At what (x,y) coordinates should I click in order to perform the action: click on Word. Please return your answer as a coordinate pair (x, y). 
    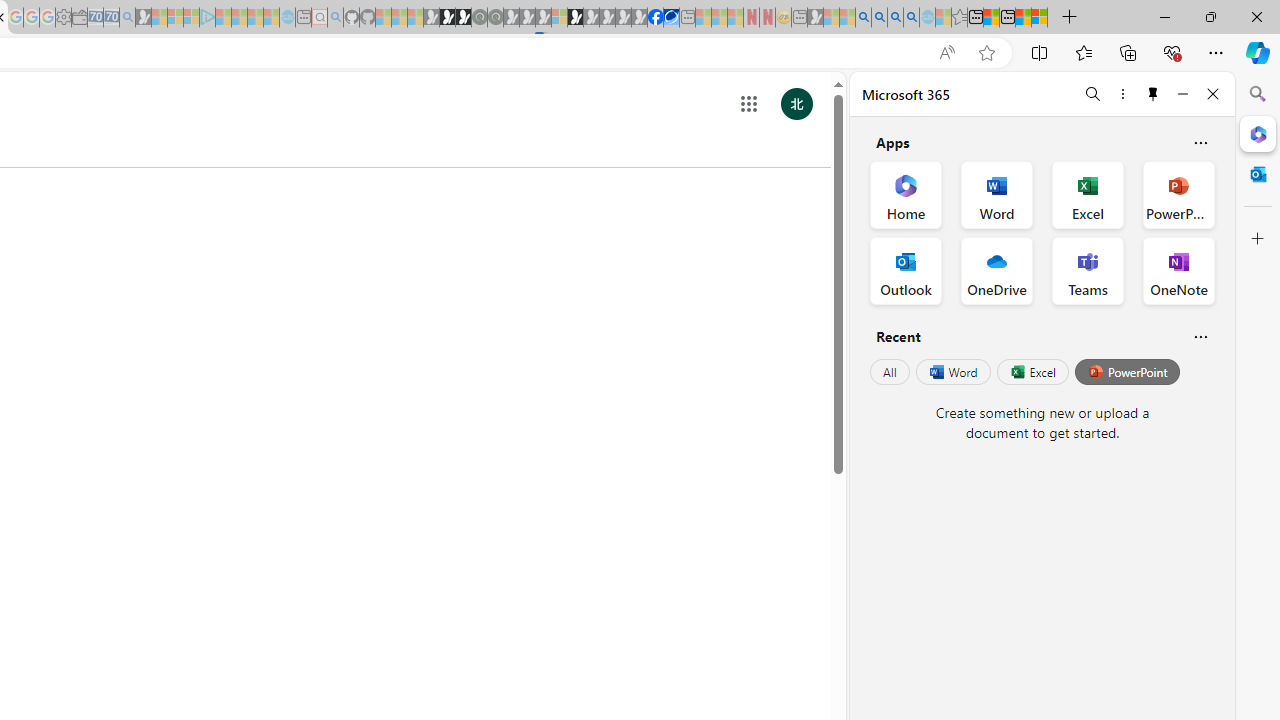
    Looking at the image, I should click on (952, 372).